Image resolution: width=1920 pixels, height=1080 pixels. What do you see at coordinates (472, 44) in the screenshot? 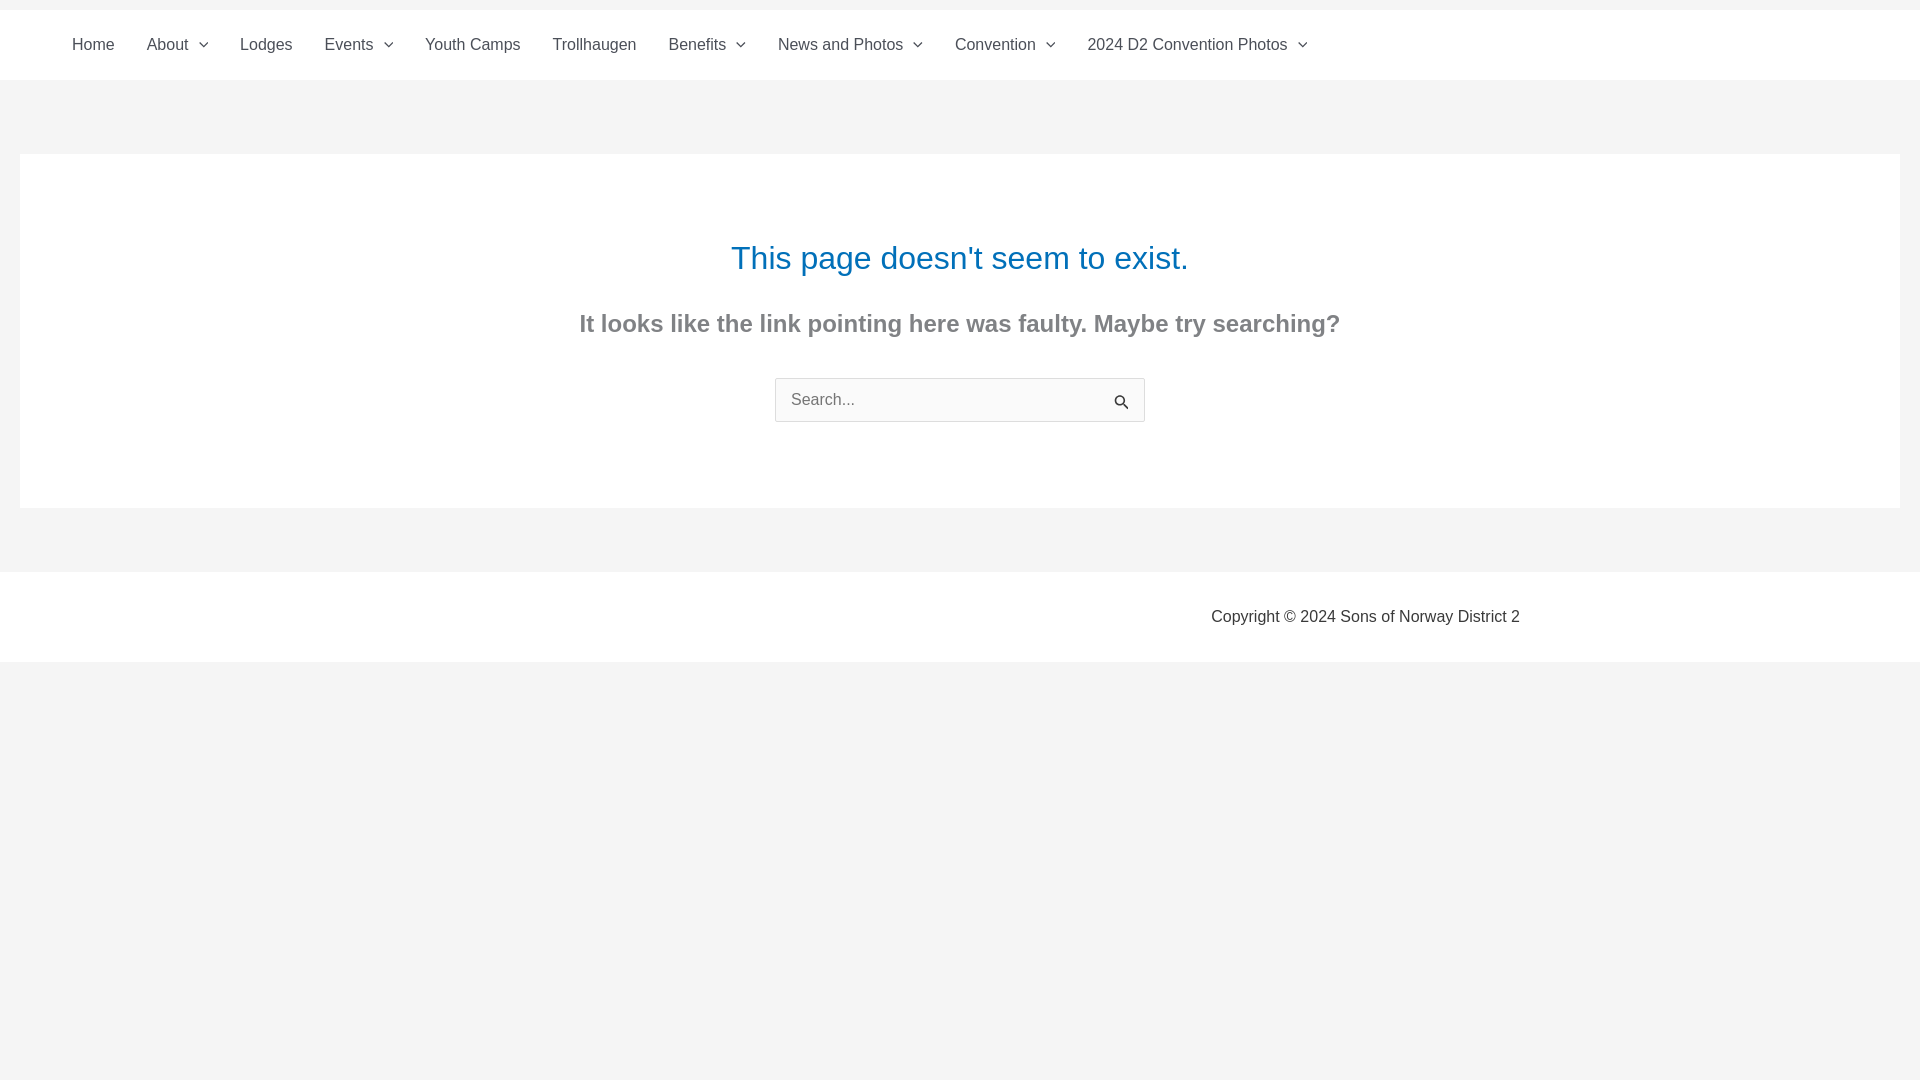
I see `Youth Camps` at bounding box center [472, 44].